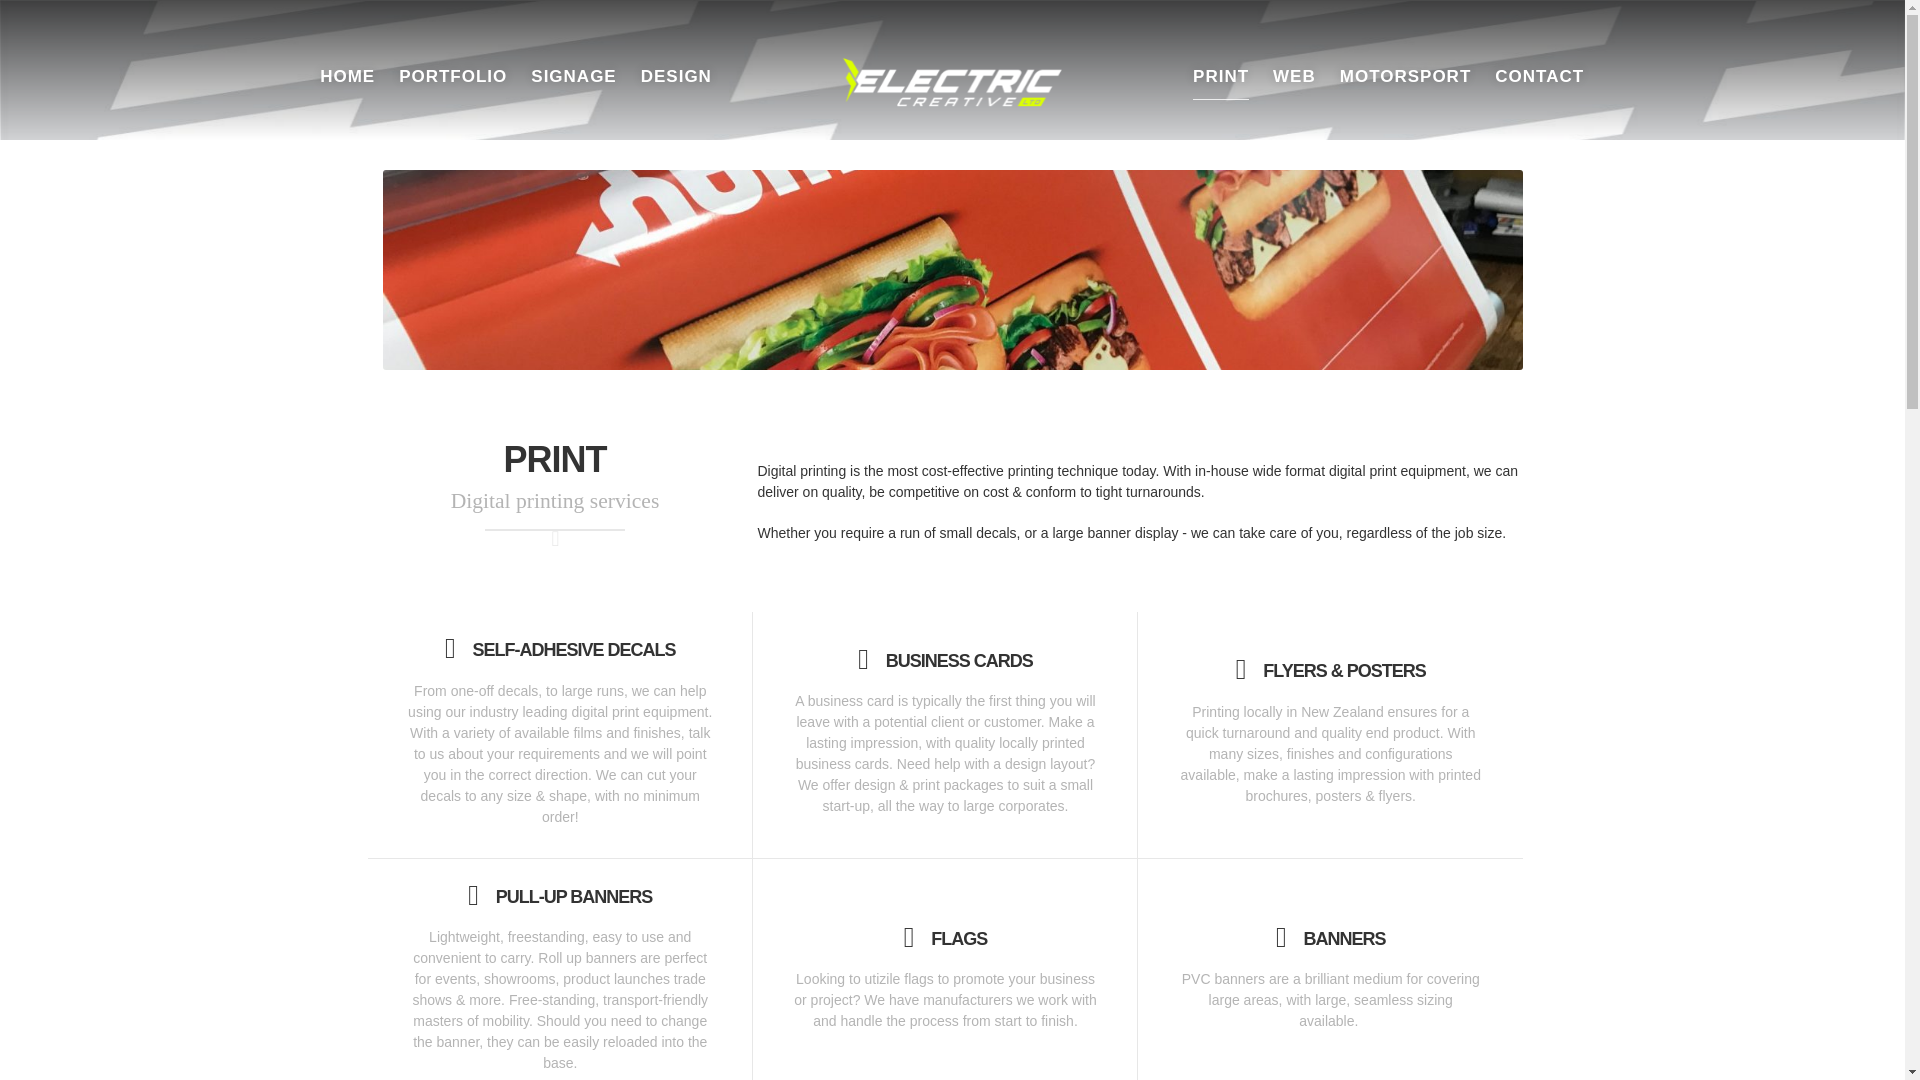  I want to click on PORTFOLIO, so click(39, 77).